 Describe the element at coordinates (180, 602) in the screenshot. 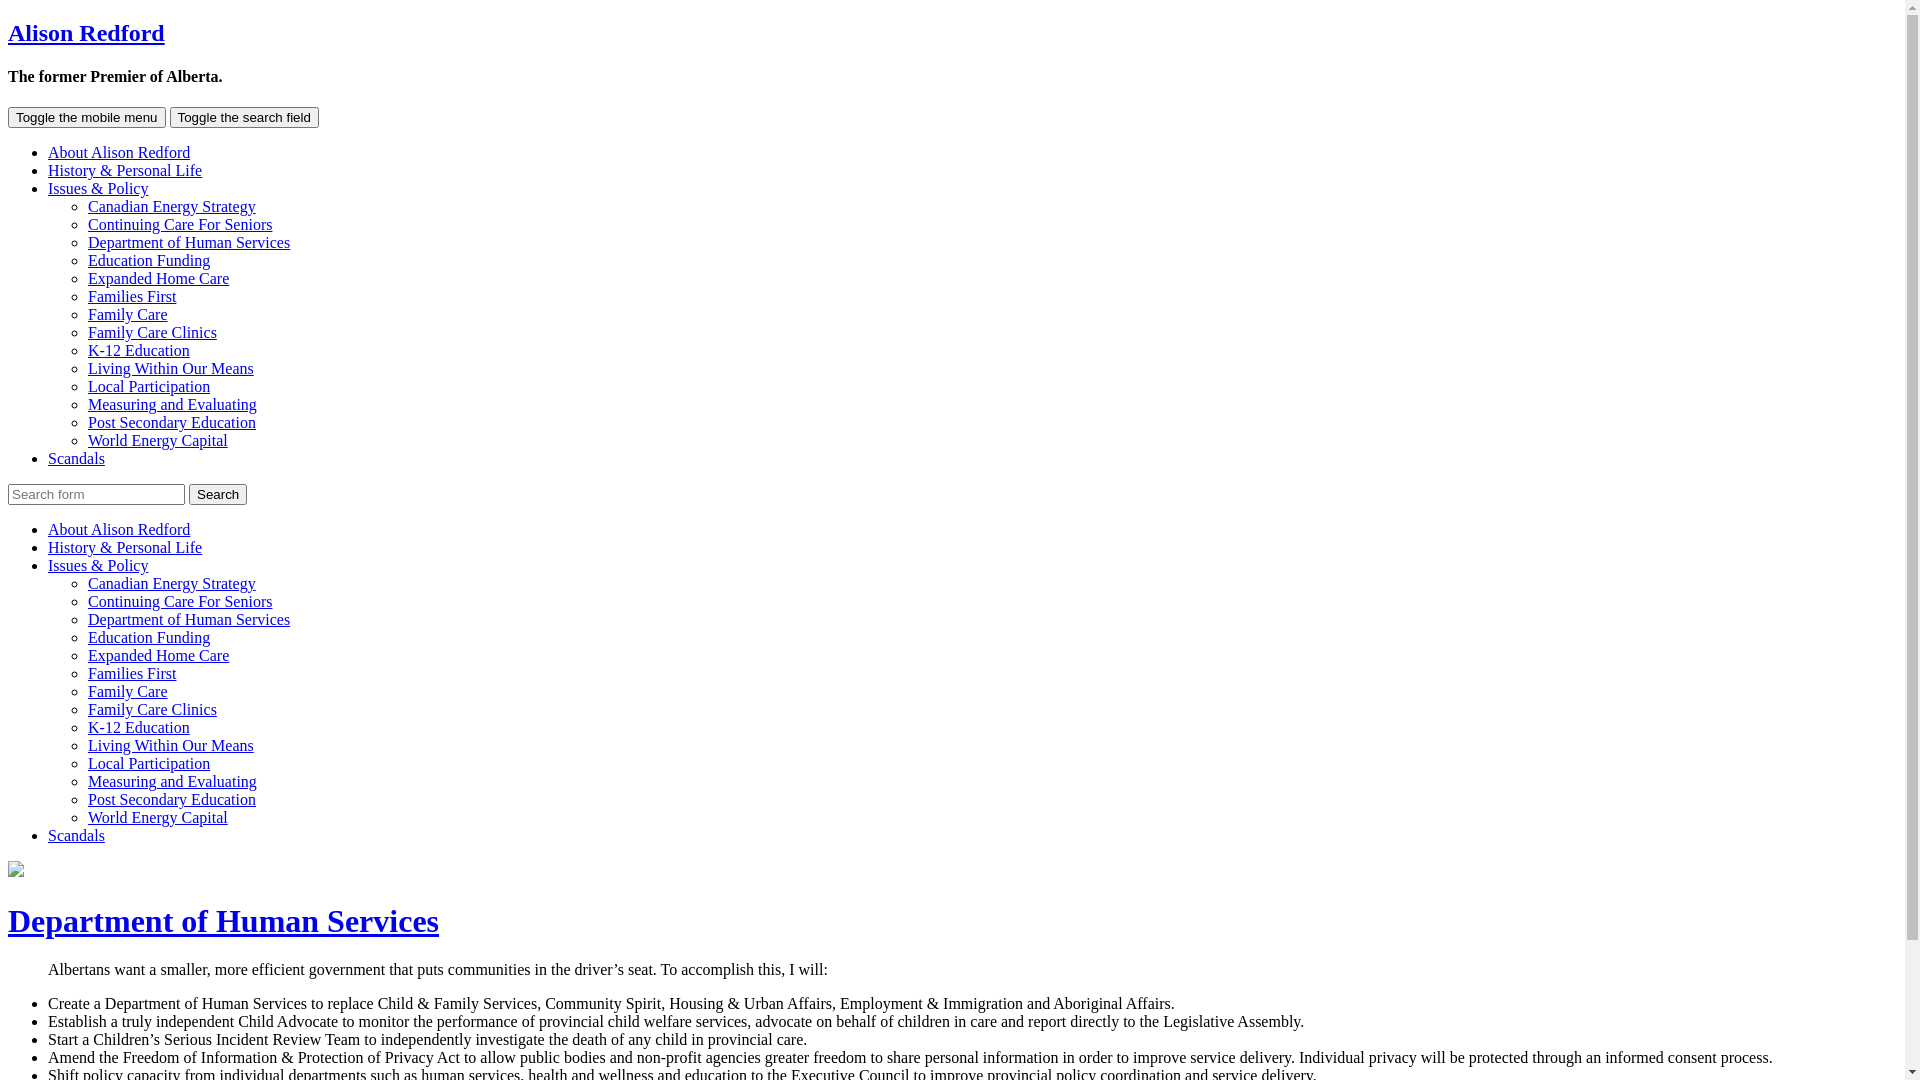

I see `Continuing Care For Seniors` at that location.